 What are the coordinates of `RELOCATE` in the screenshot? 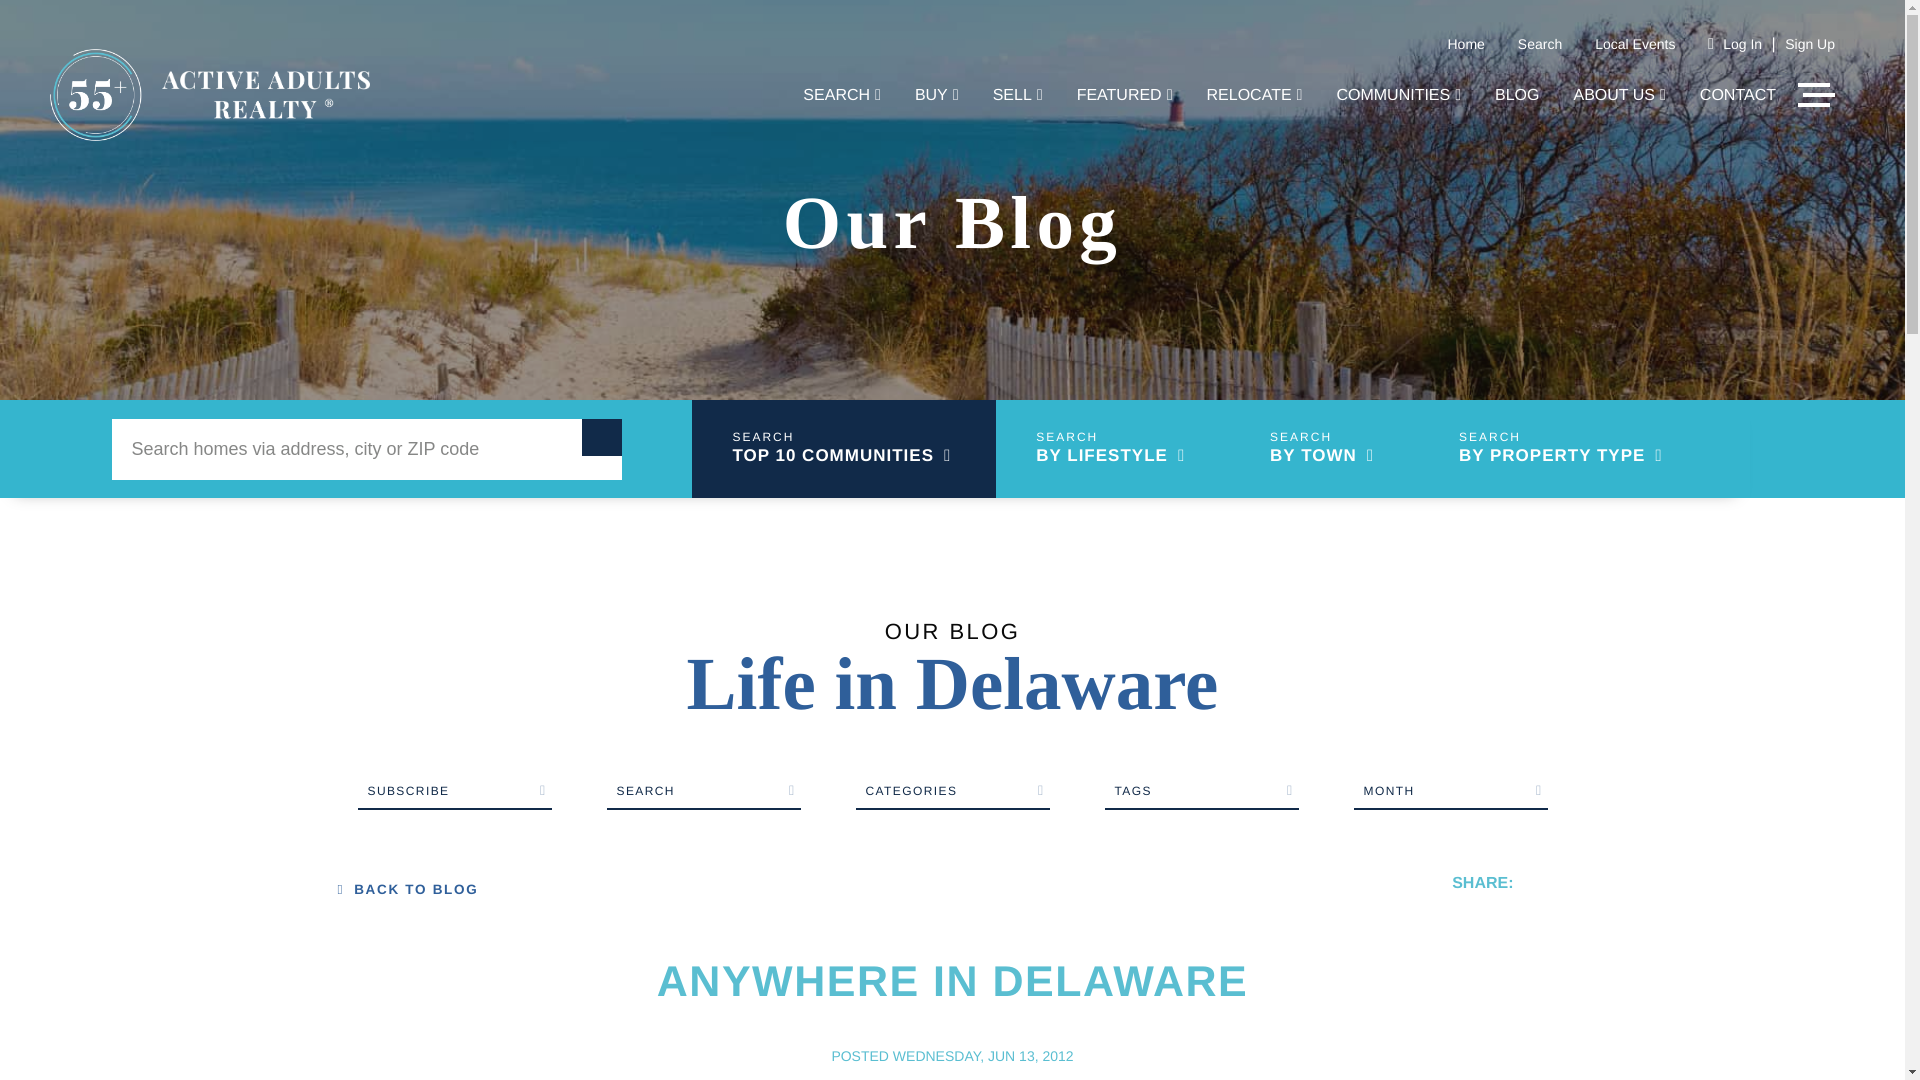 It's located at (1255, 96).